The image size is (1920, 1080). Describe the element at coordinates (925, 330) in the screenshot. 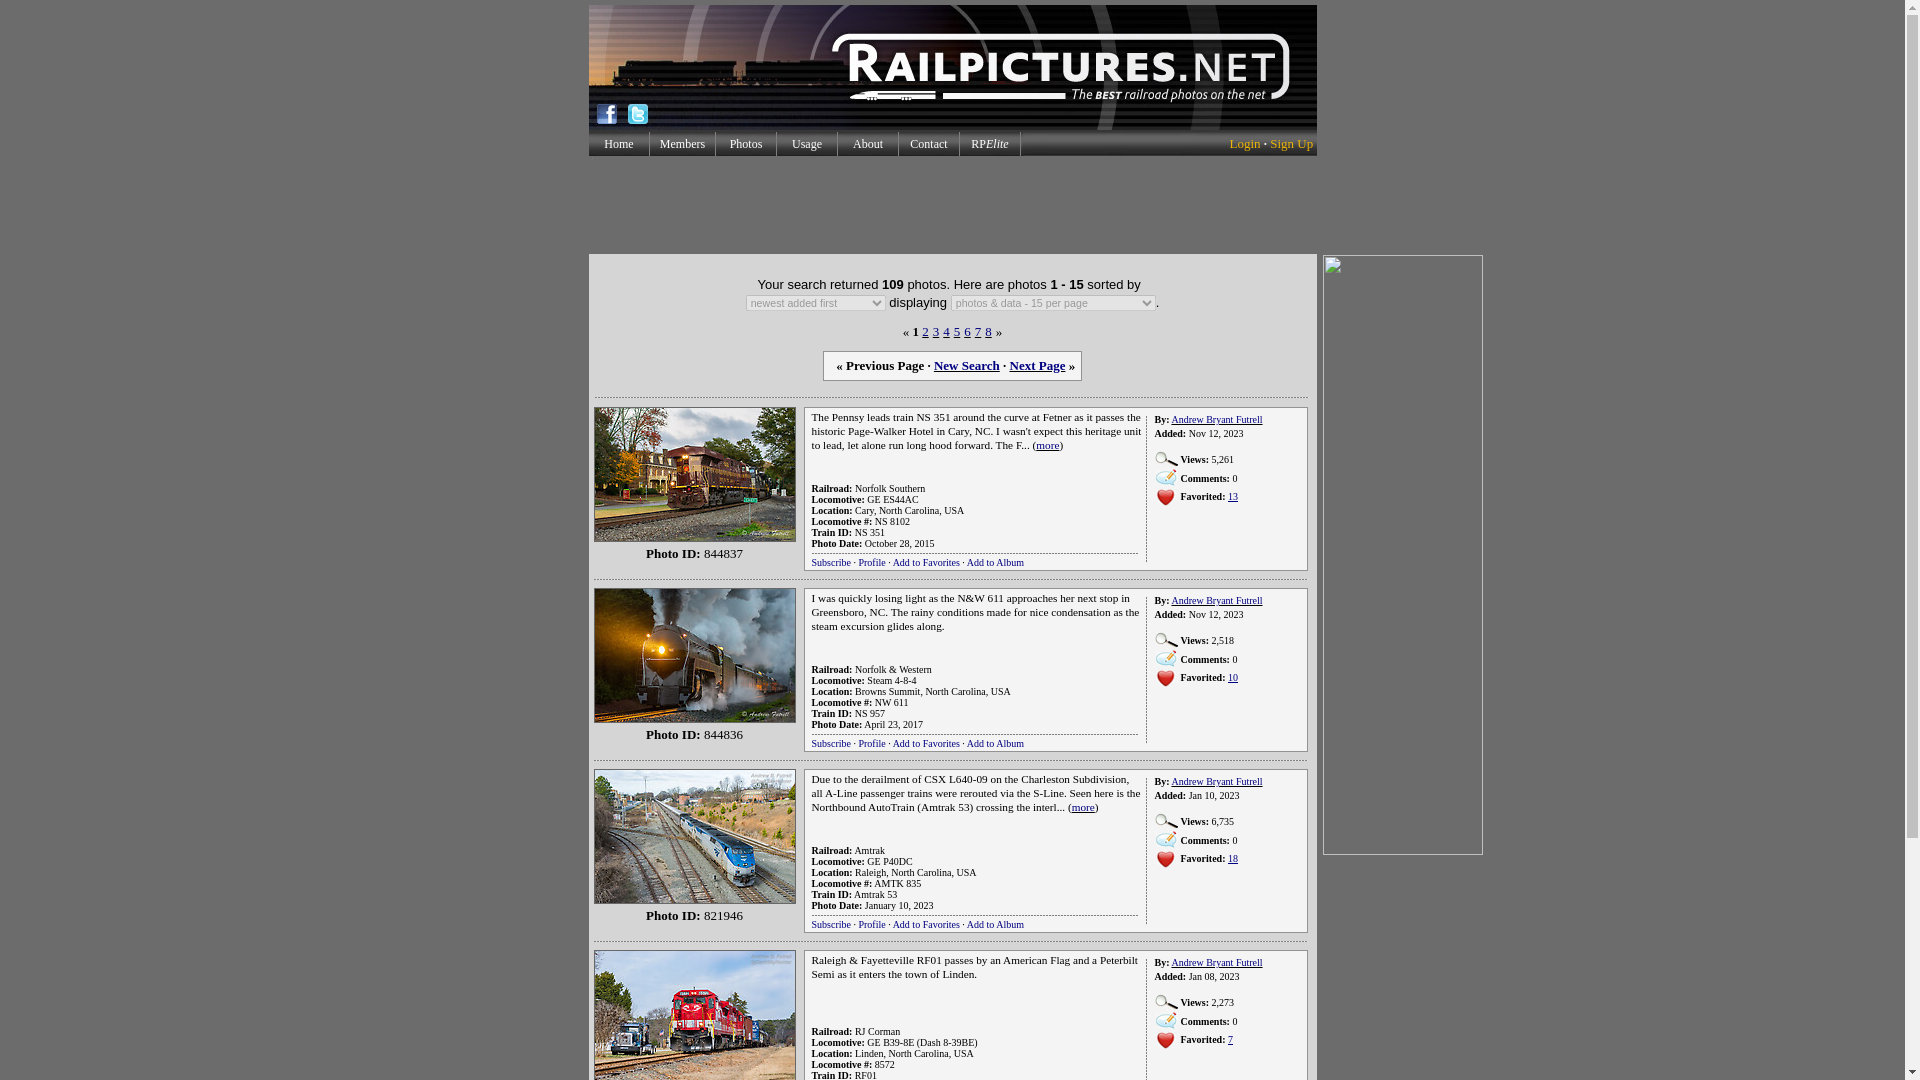

I see `2` at that location.